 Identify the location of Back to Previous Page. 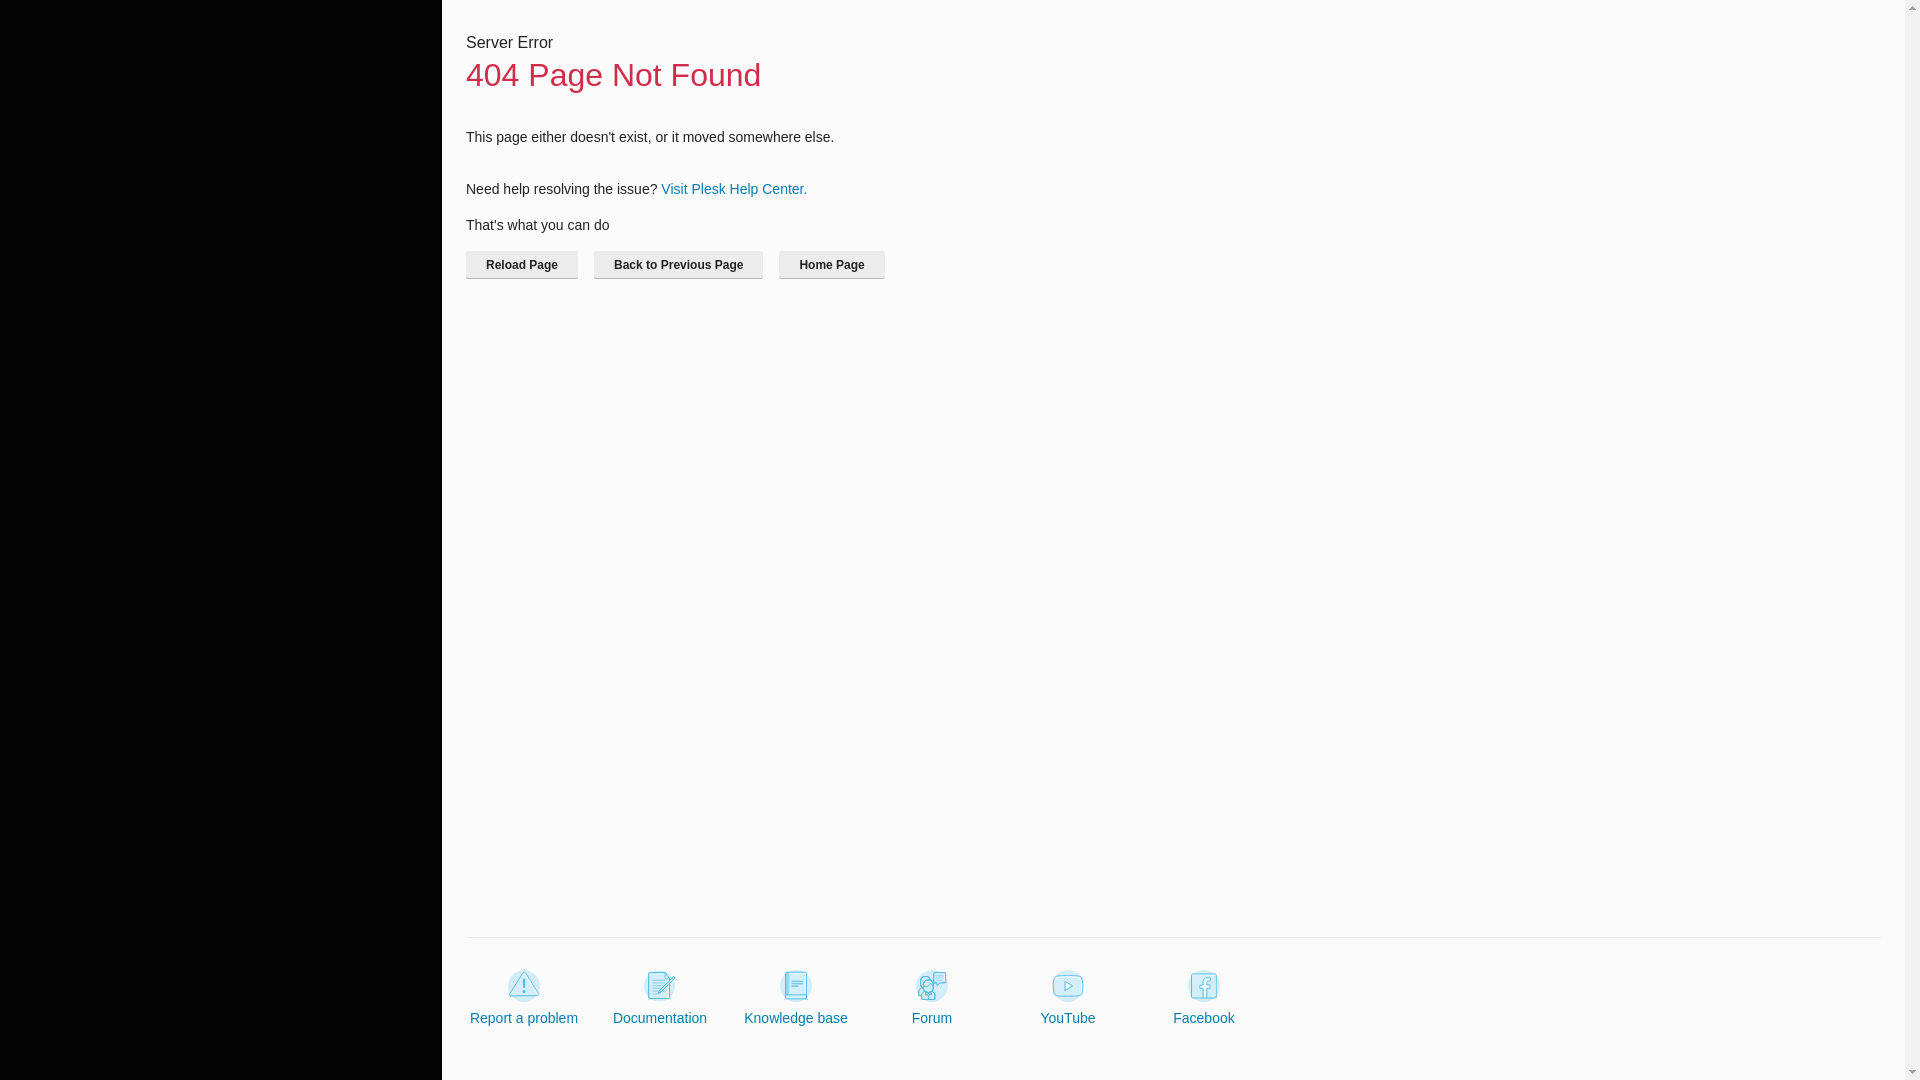
(678, 264).